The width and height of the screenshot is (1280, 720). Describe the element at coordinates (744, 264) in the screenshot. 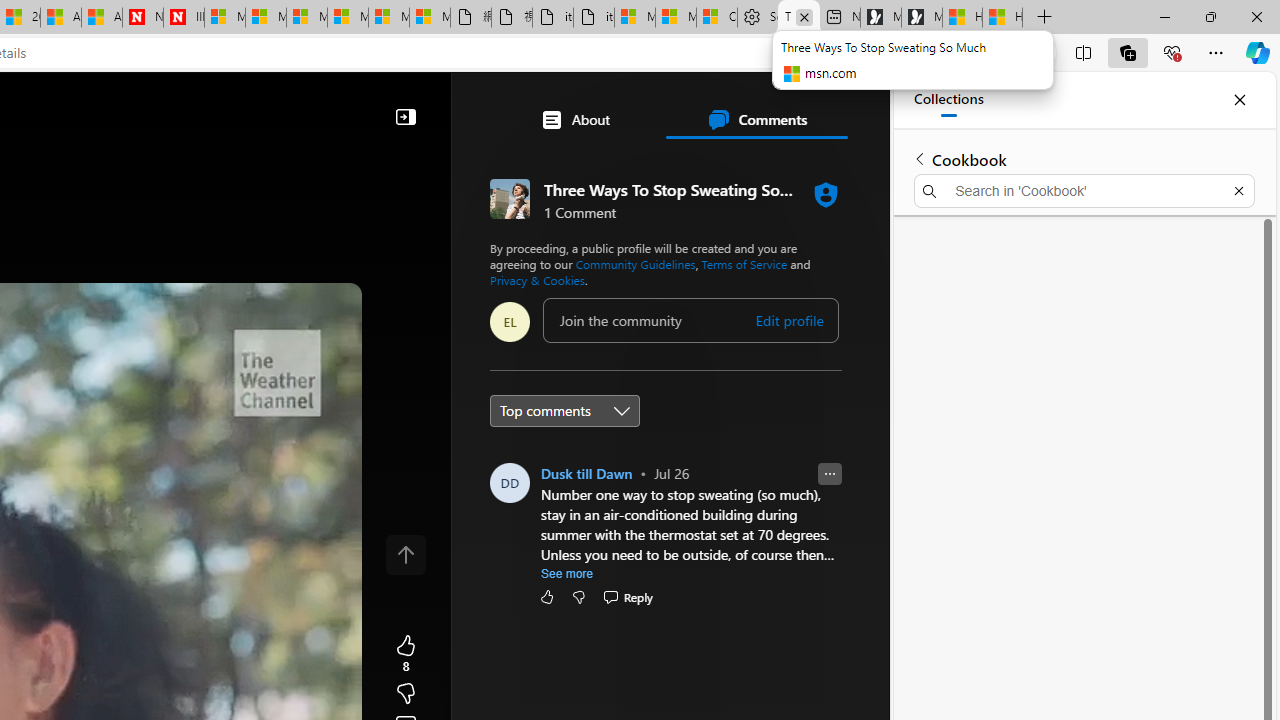

I see `Terms of Service` at that location.